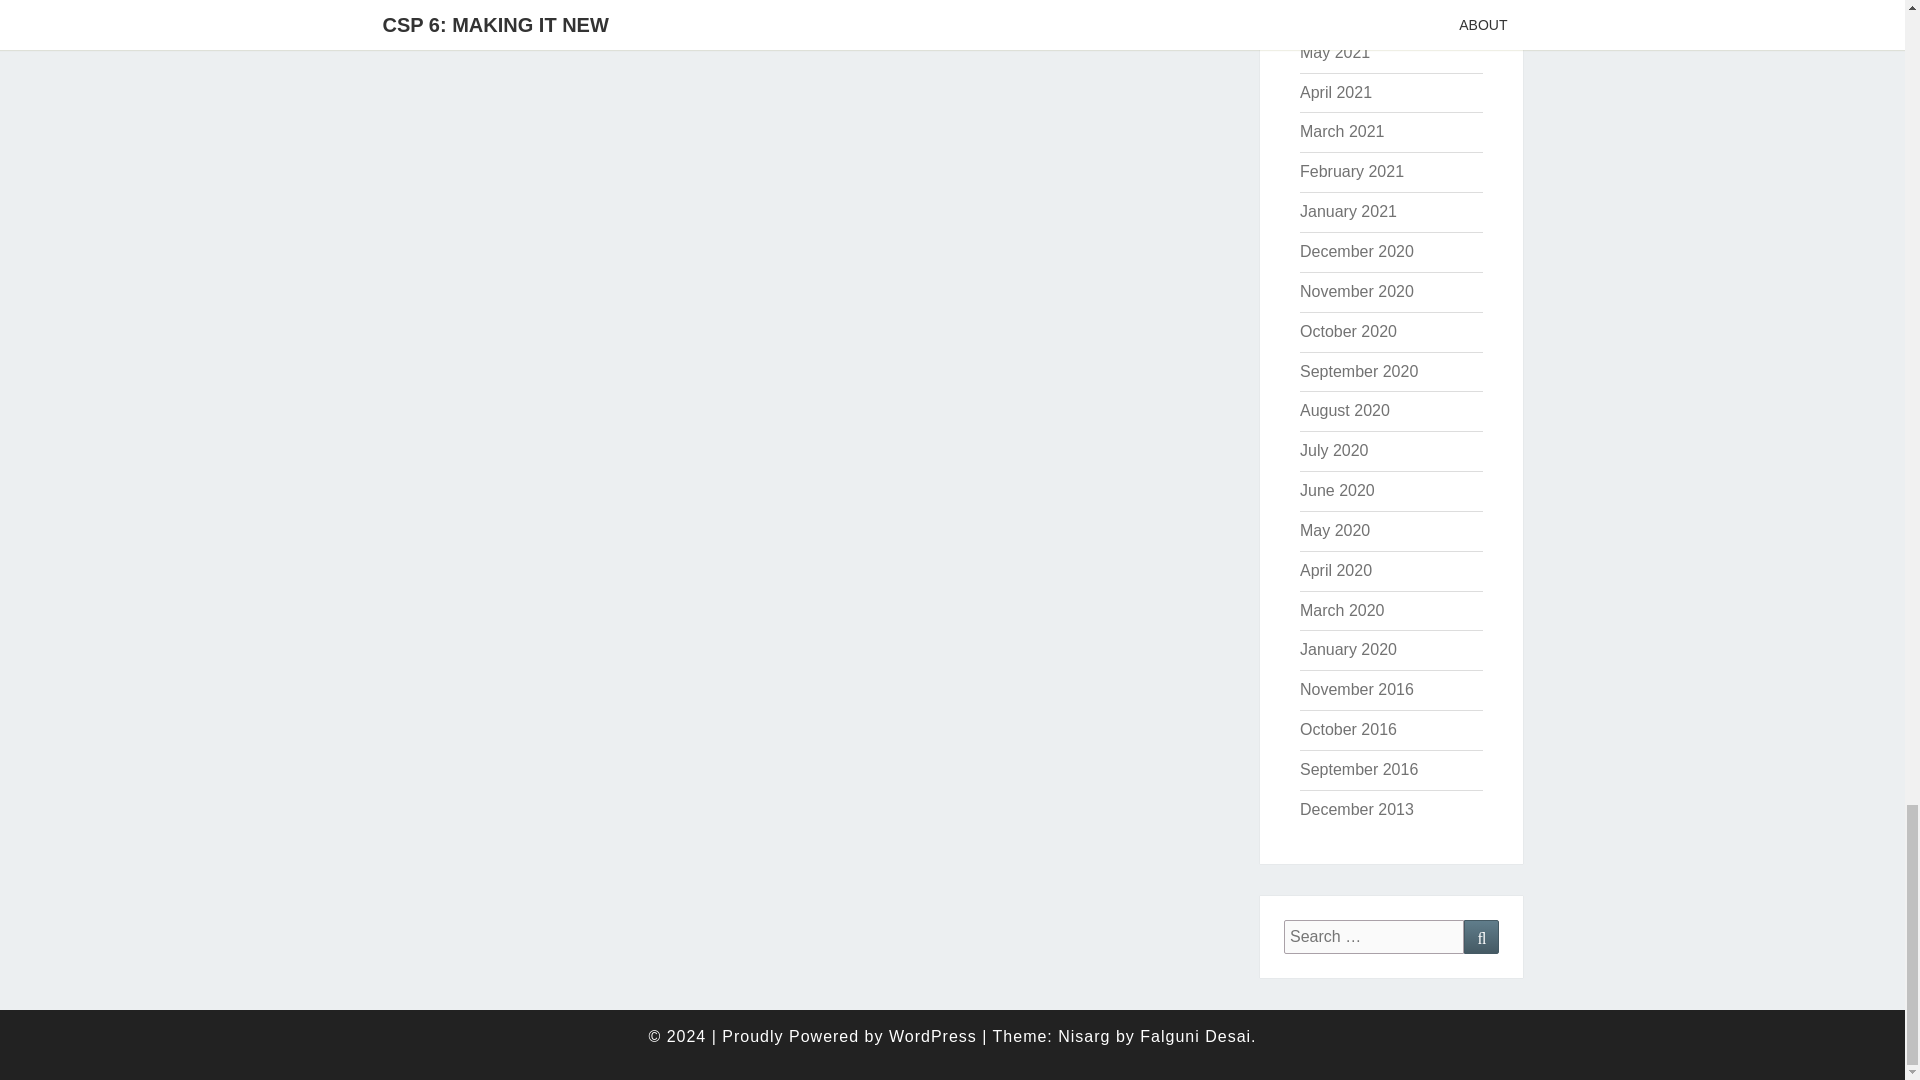  Describe the element at coordinates (1374, 937) in the screenshot. I see `Search for:` at that location.